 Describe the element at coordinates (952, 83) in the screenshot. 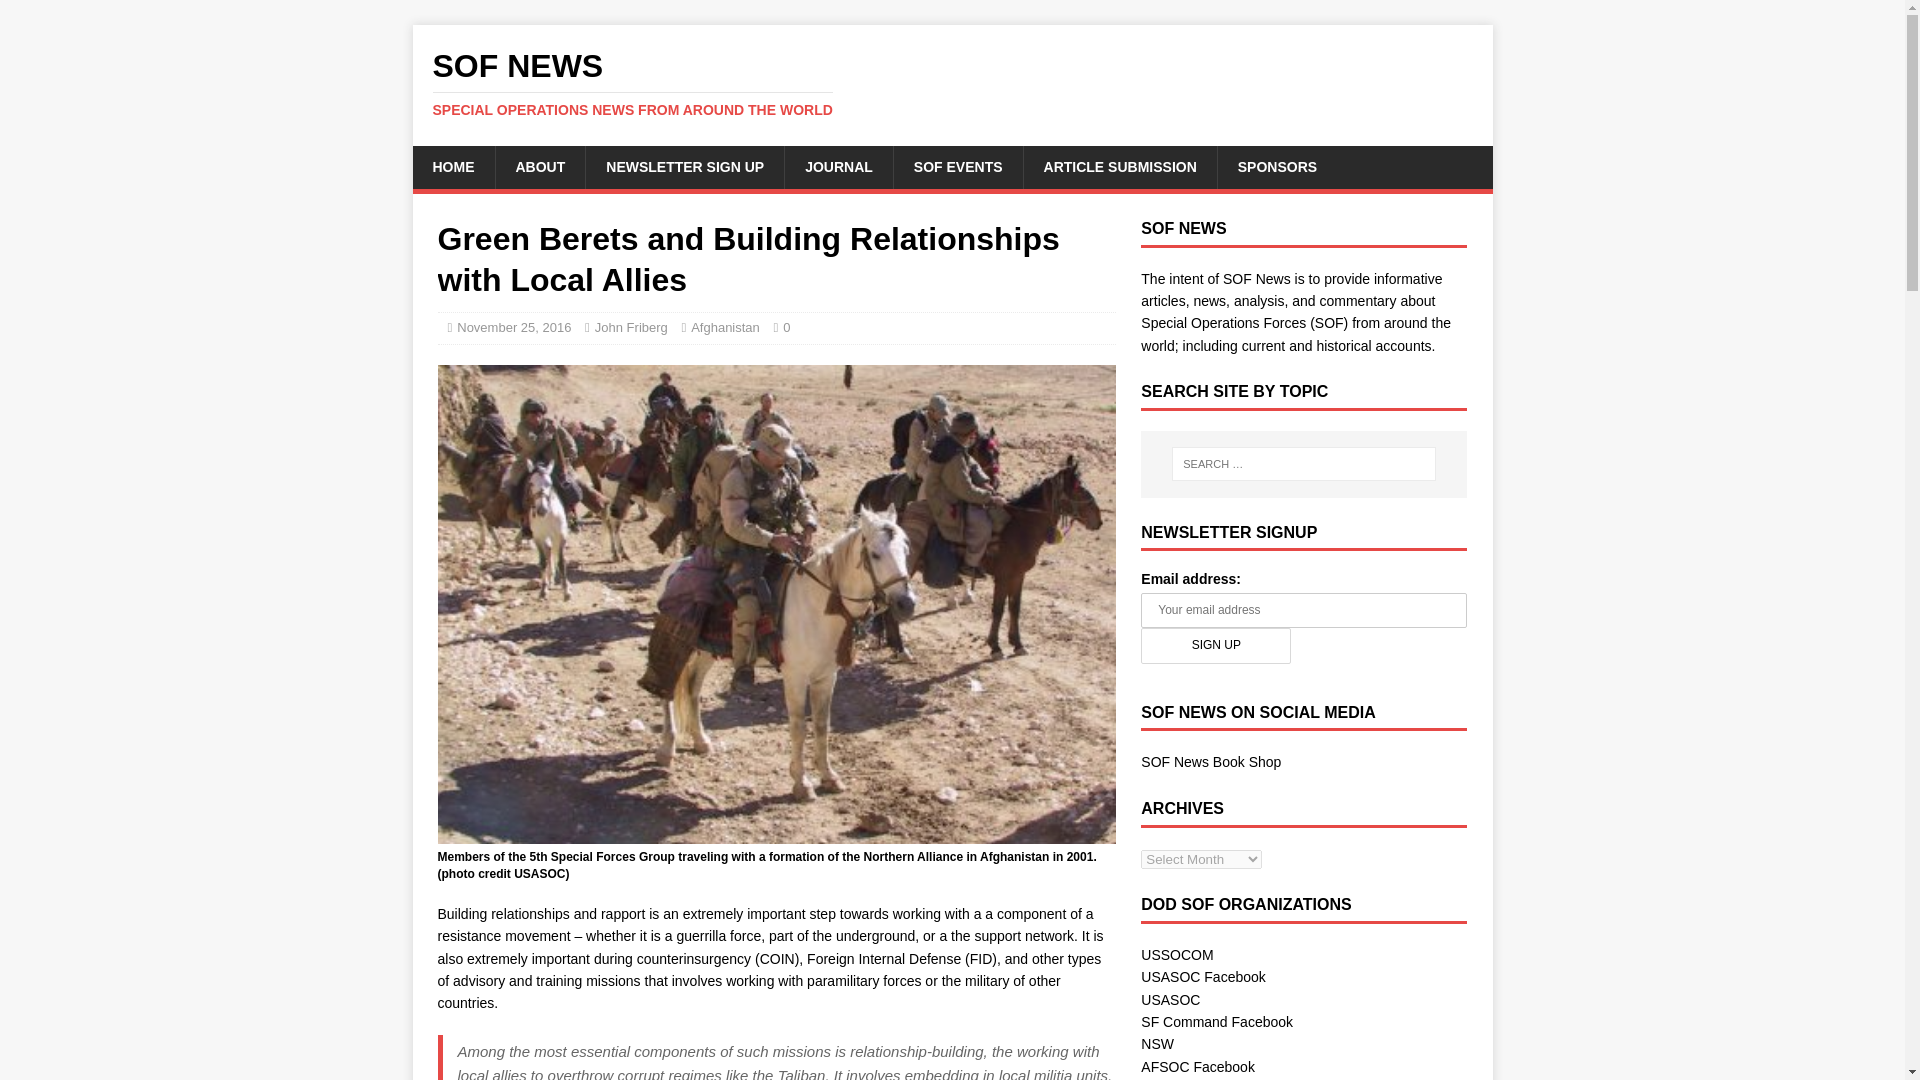

I see `SOF News` at that location.